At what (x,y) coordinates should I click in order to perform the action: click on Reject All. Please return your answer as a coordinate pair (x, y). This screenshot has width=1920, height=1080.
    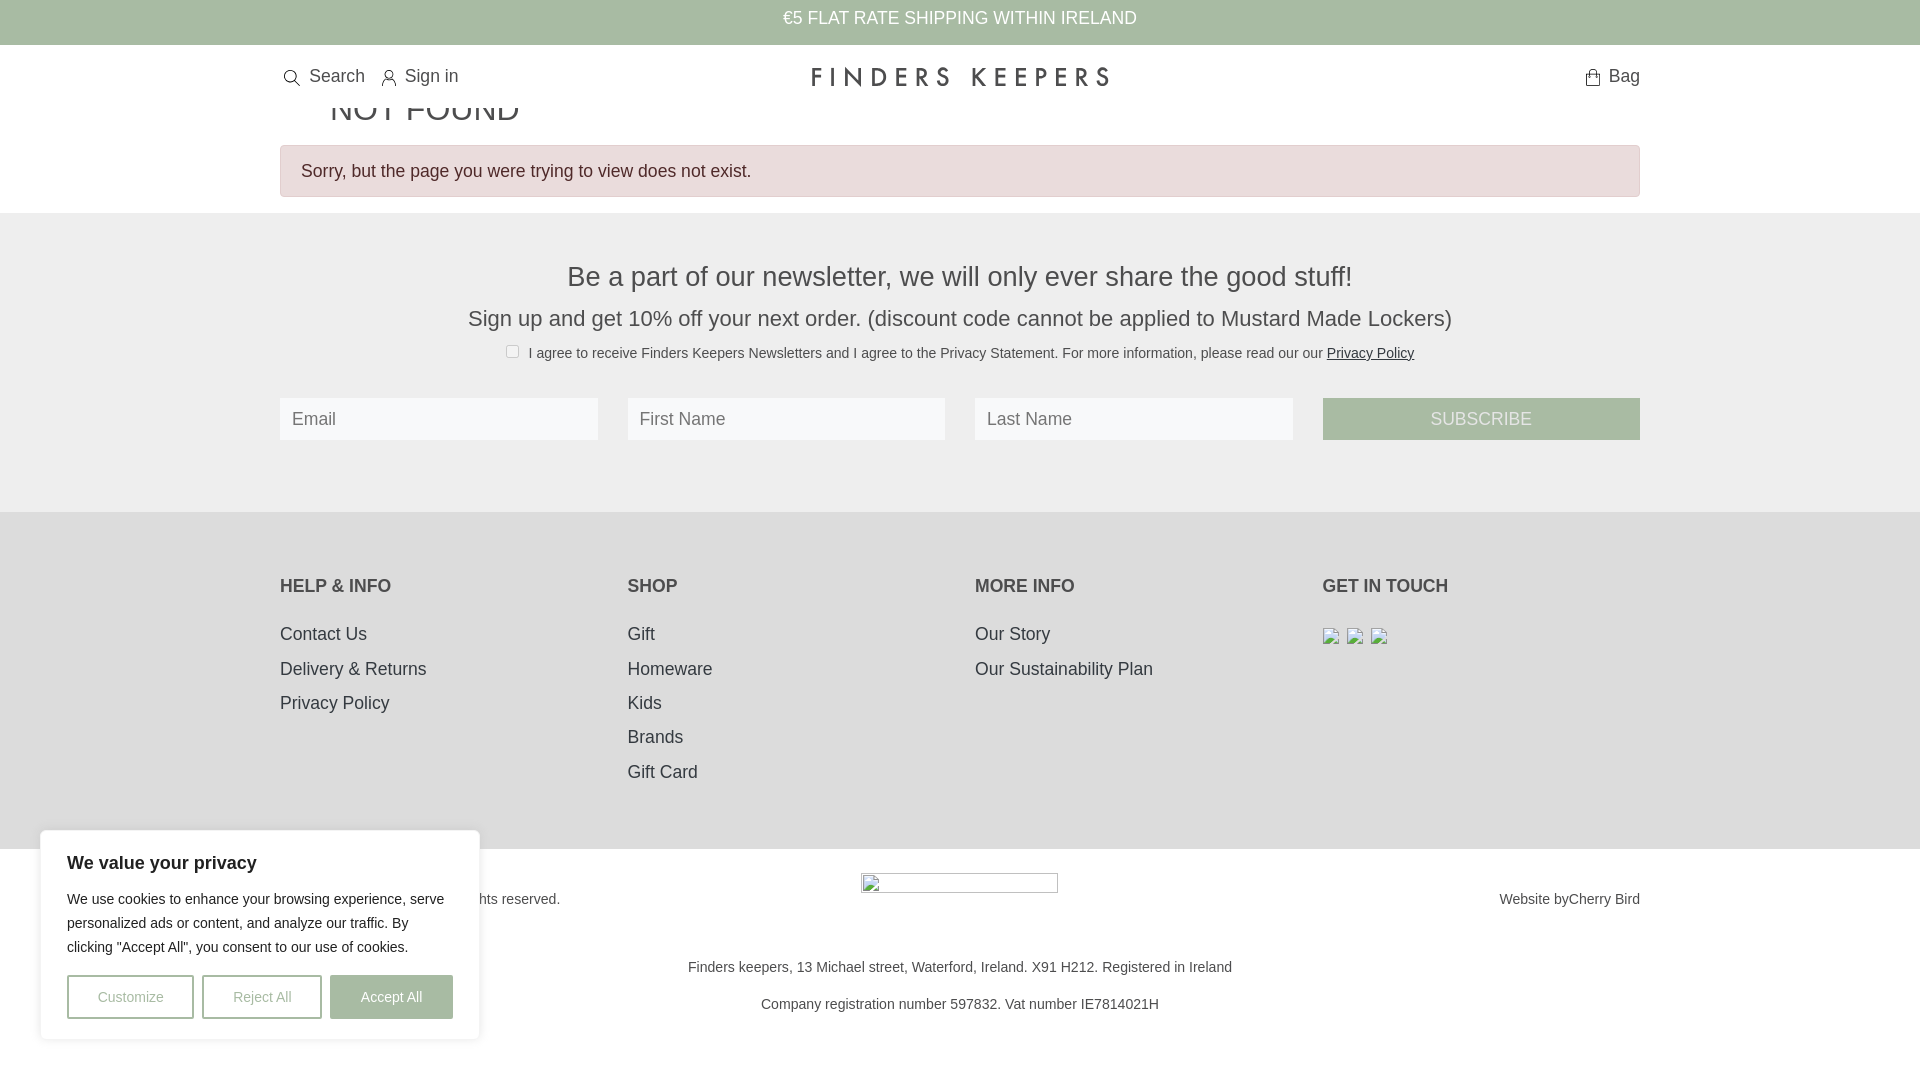
    Looking at the image, I should click on (262, 997).